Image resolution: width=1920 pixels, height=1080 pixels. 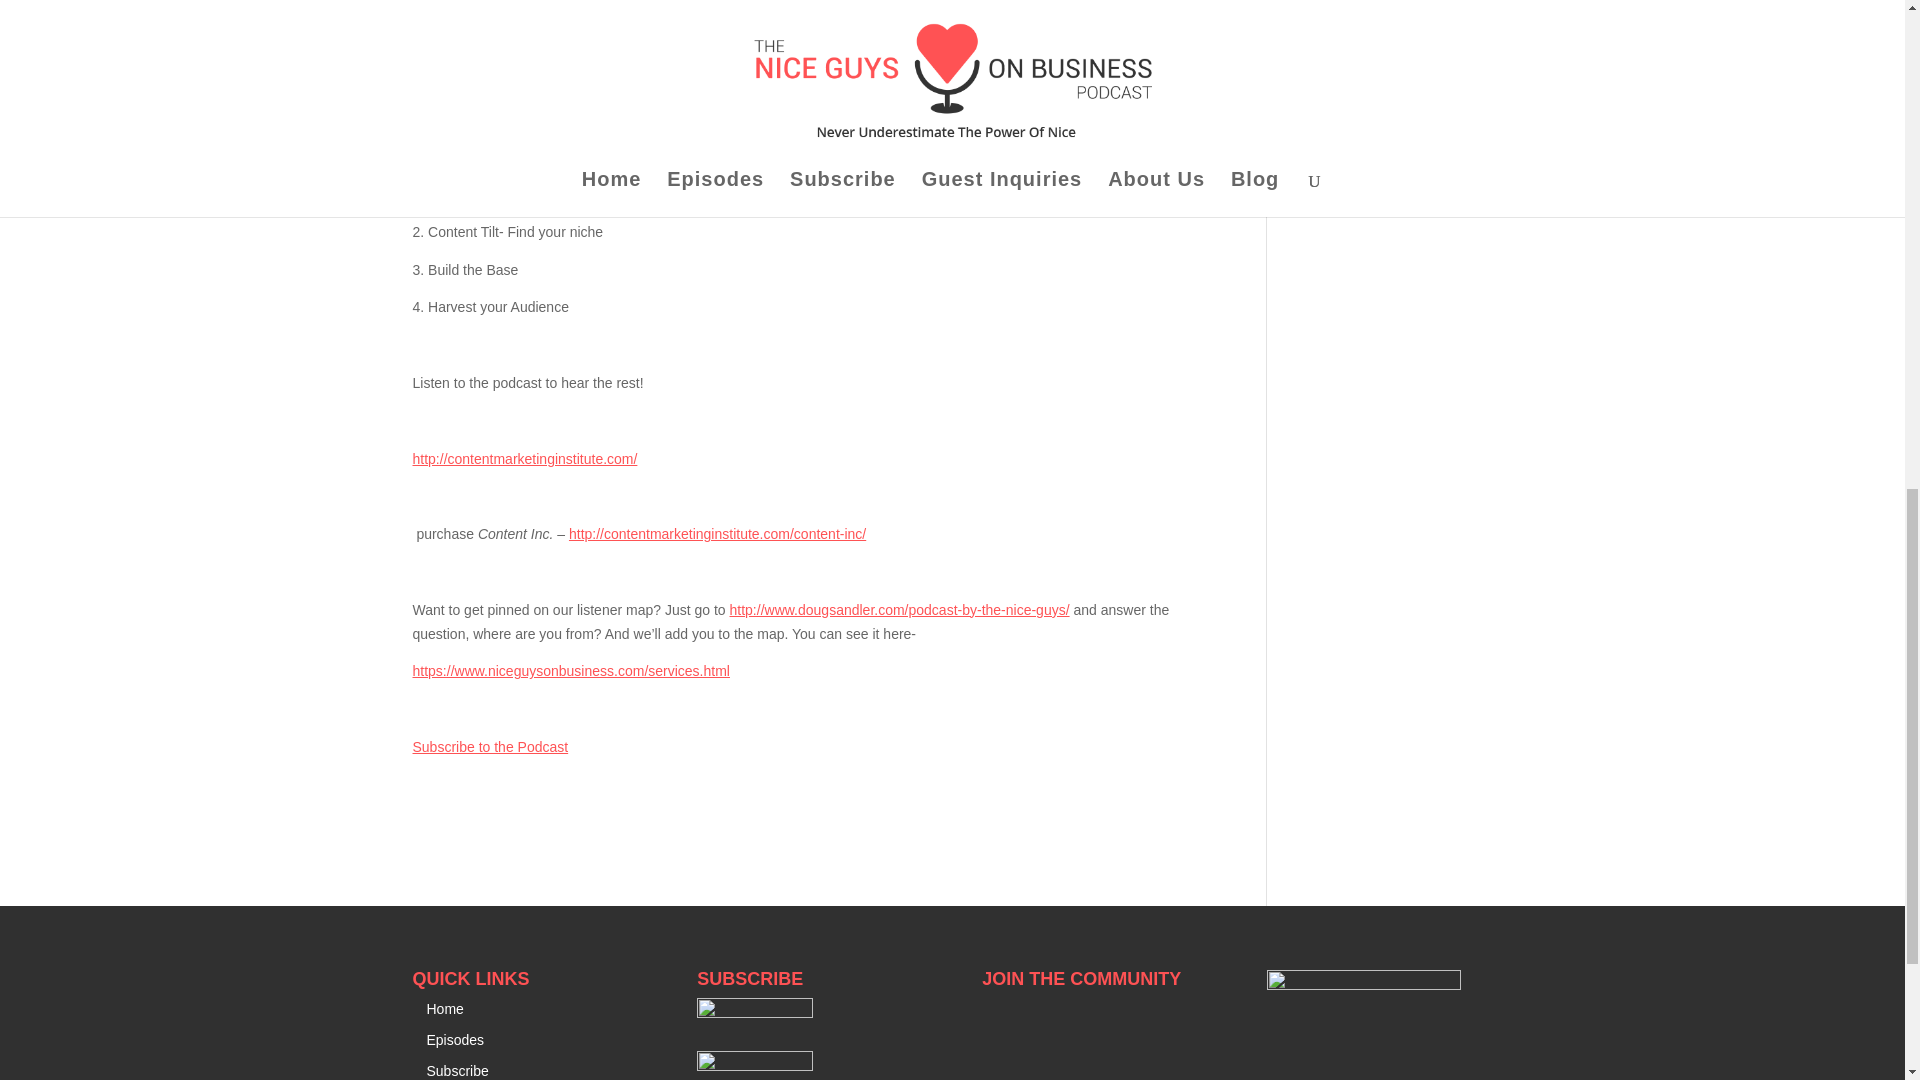 I want to click on Home, so click(x=444, y=1009).